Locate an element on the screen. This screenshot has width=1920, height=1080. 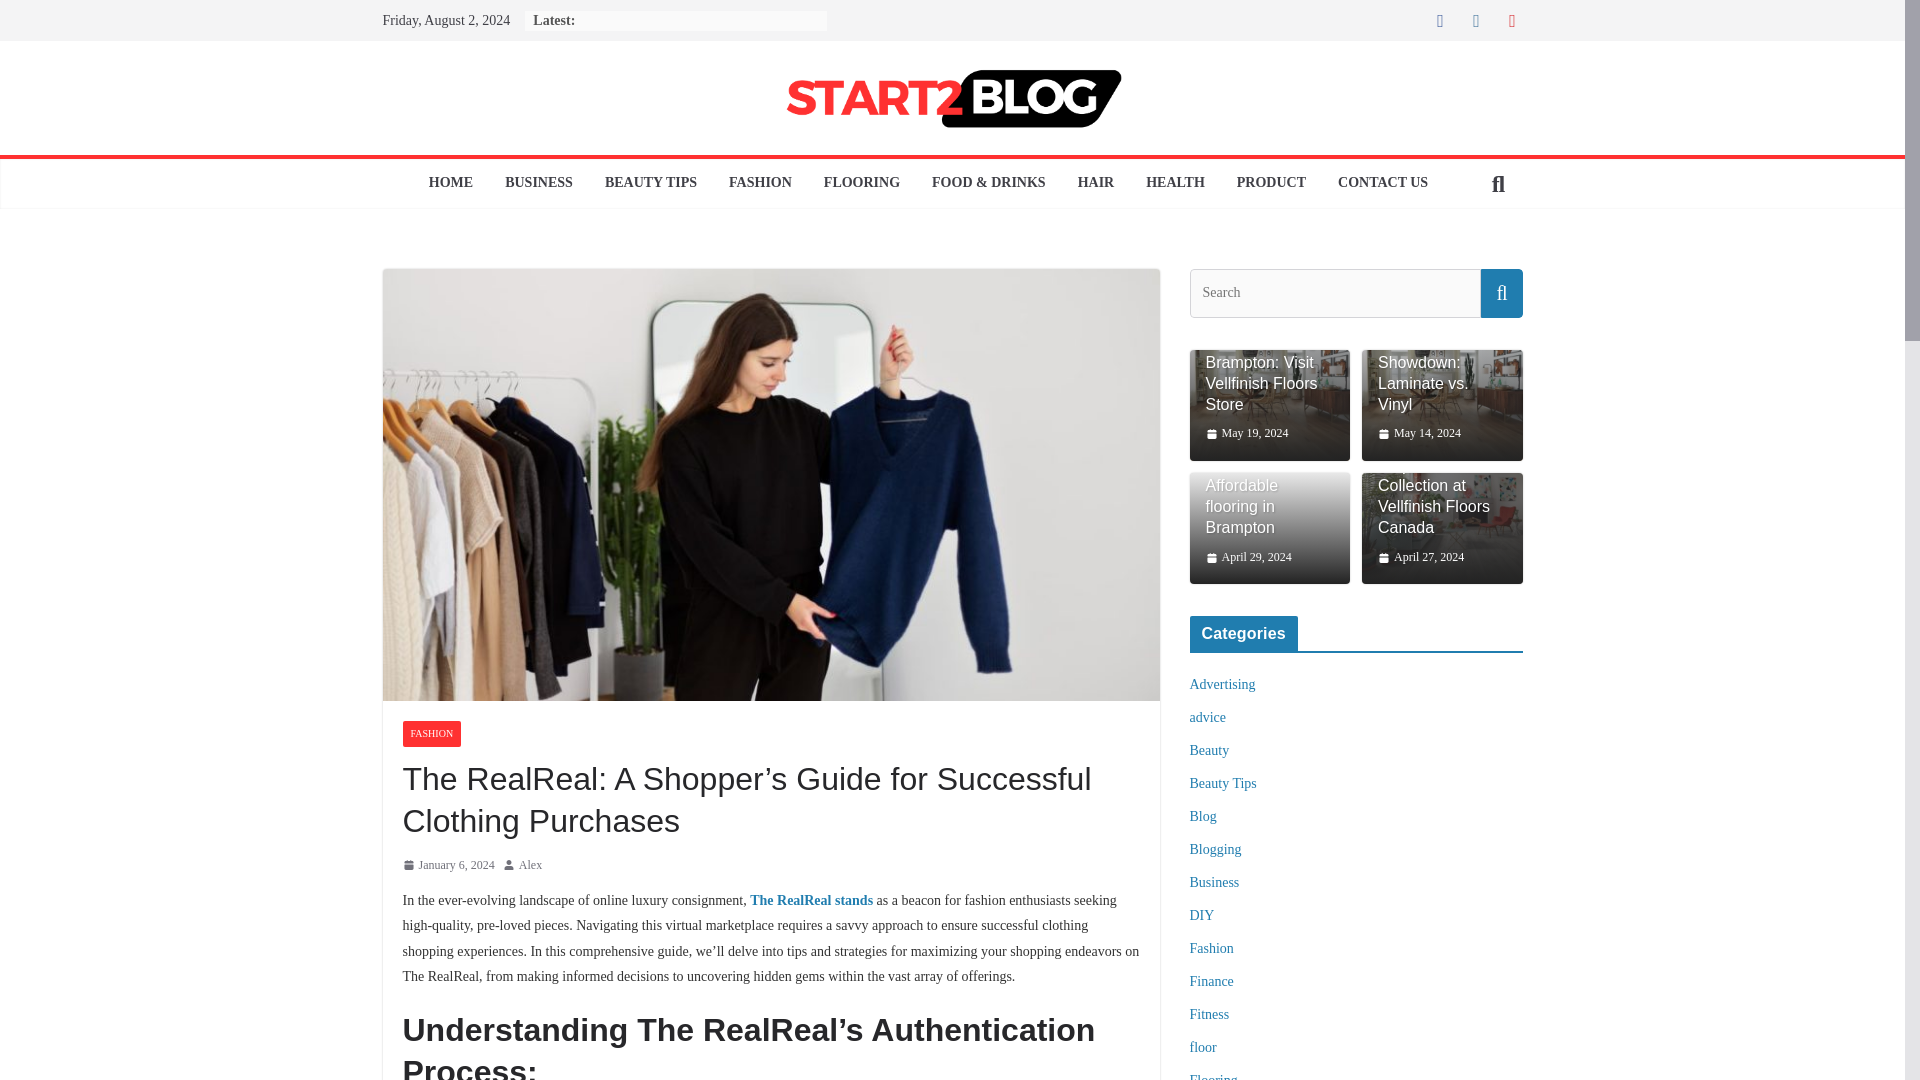
BUSINESS is located at coordinates (538, 183).